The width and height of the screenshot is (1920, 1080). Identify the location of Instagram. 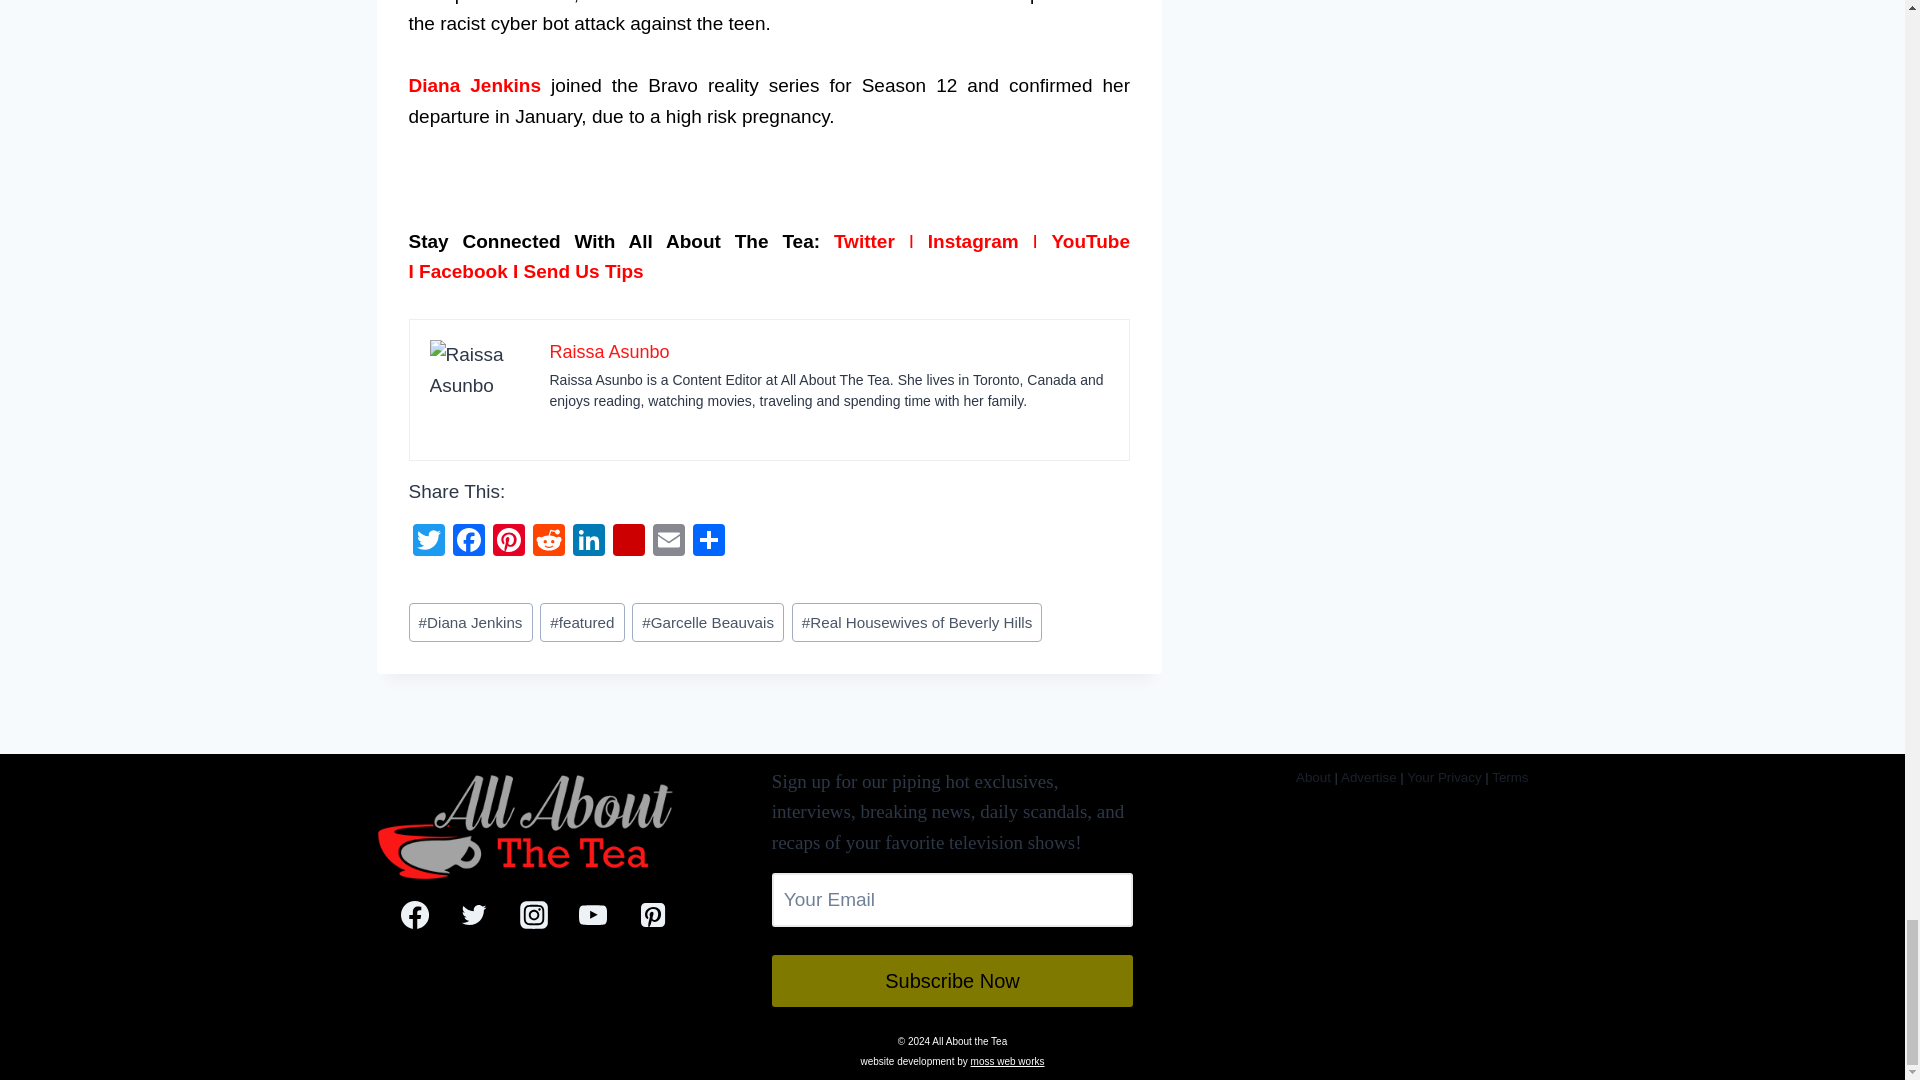
(973, 241).